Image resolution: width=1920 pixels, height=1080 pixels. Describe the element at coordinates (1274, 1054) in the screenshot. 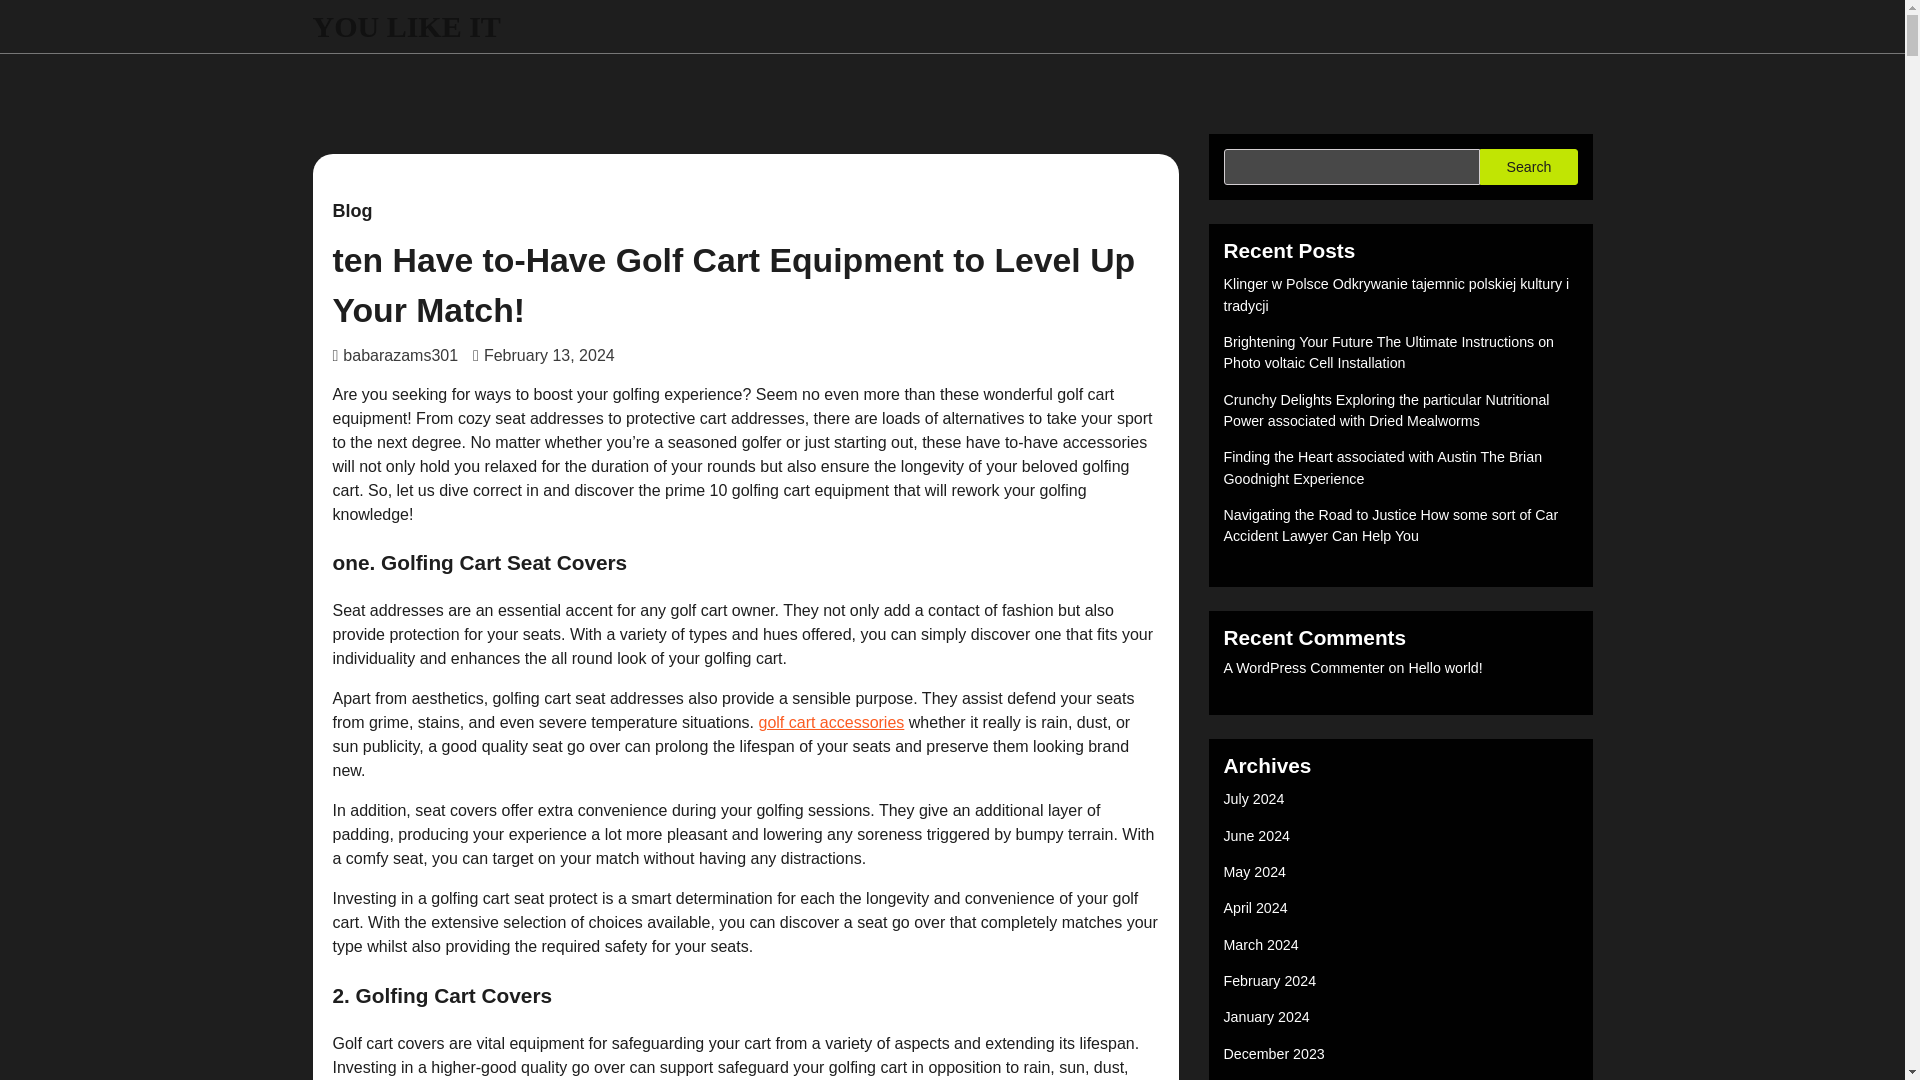

I see `December 2023` at that location.